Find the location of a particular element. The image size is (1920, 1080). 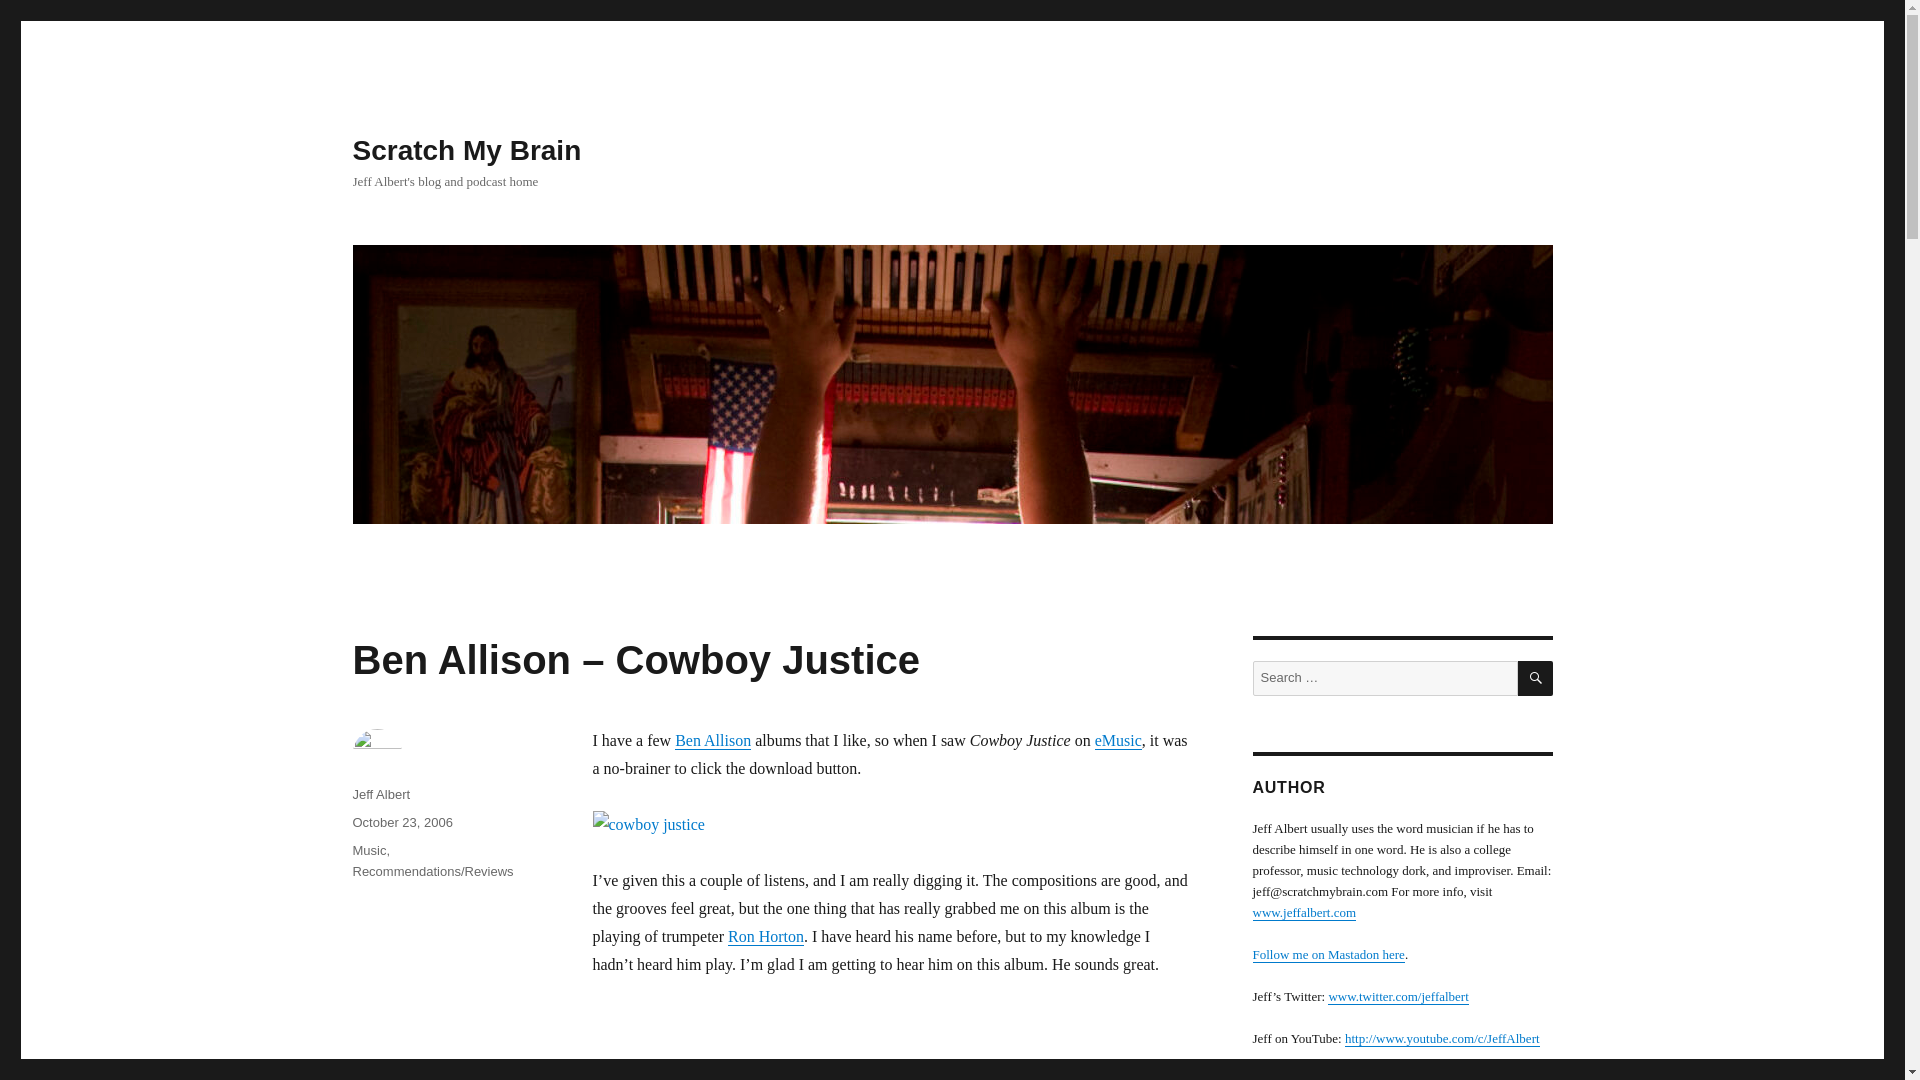

Follow me on Mastadon here is located at coordinates (1327, 954).